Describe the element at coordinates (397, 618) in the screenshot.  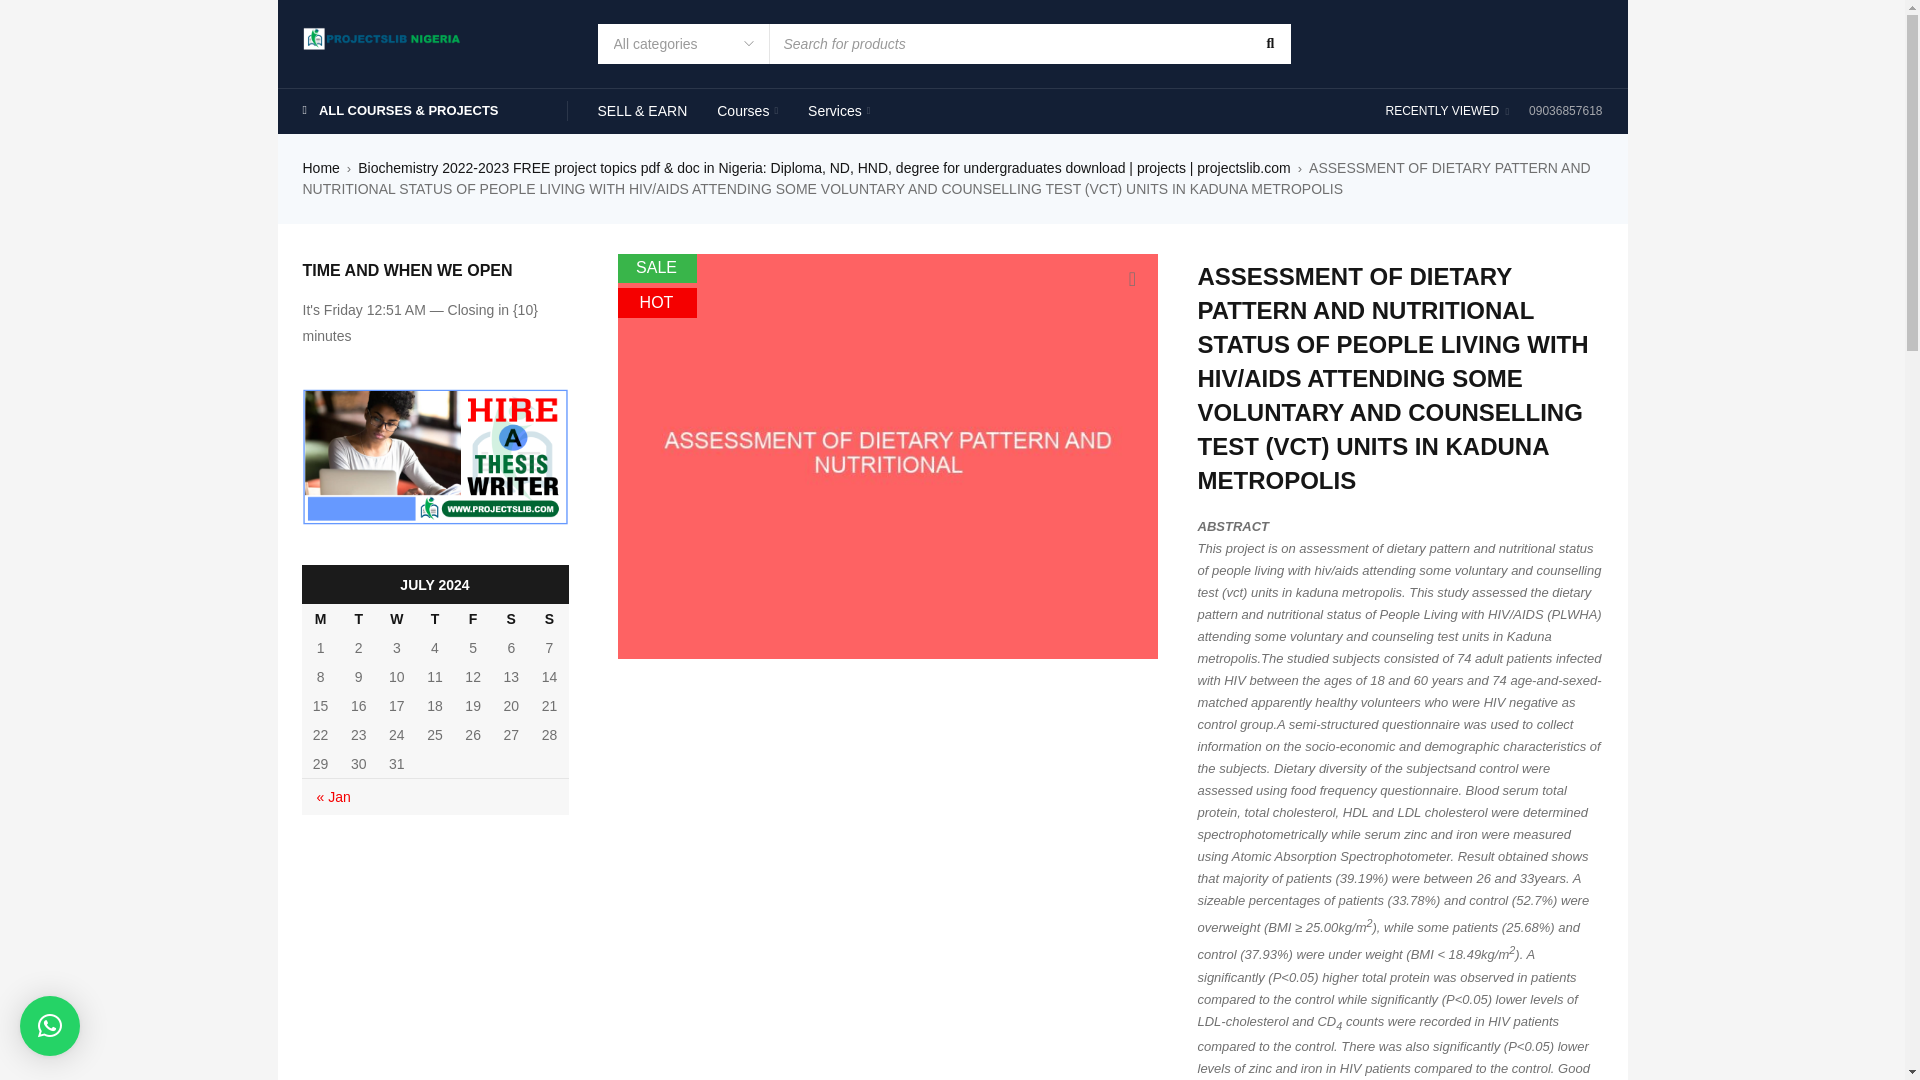
I see `Wednesday` at that location.